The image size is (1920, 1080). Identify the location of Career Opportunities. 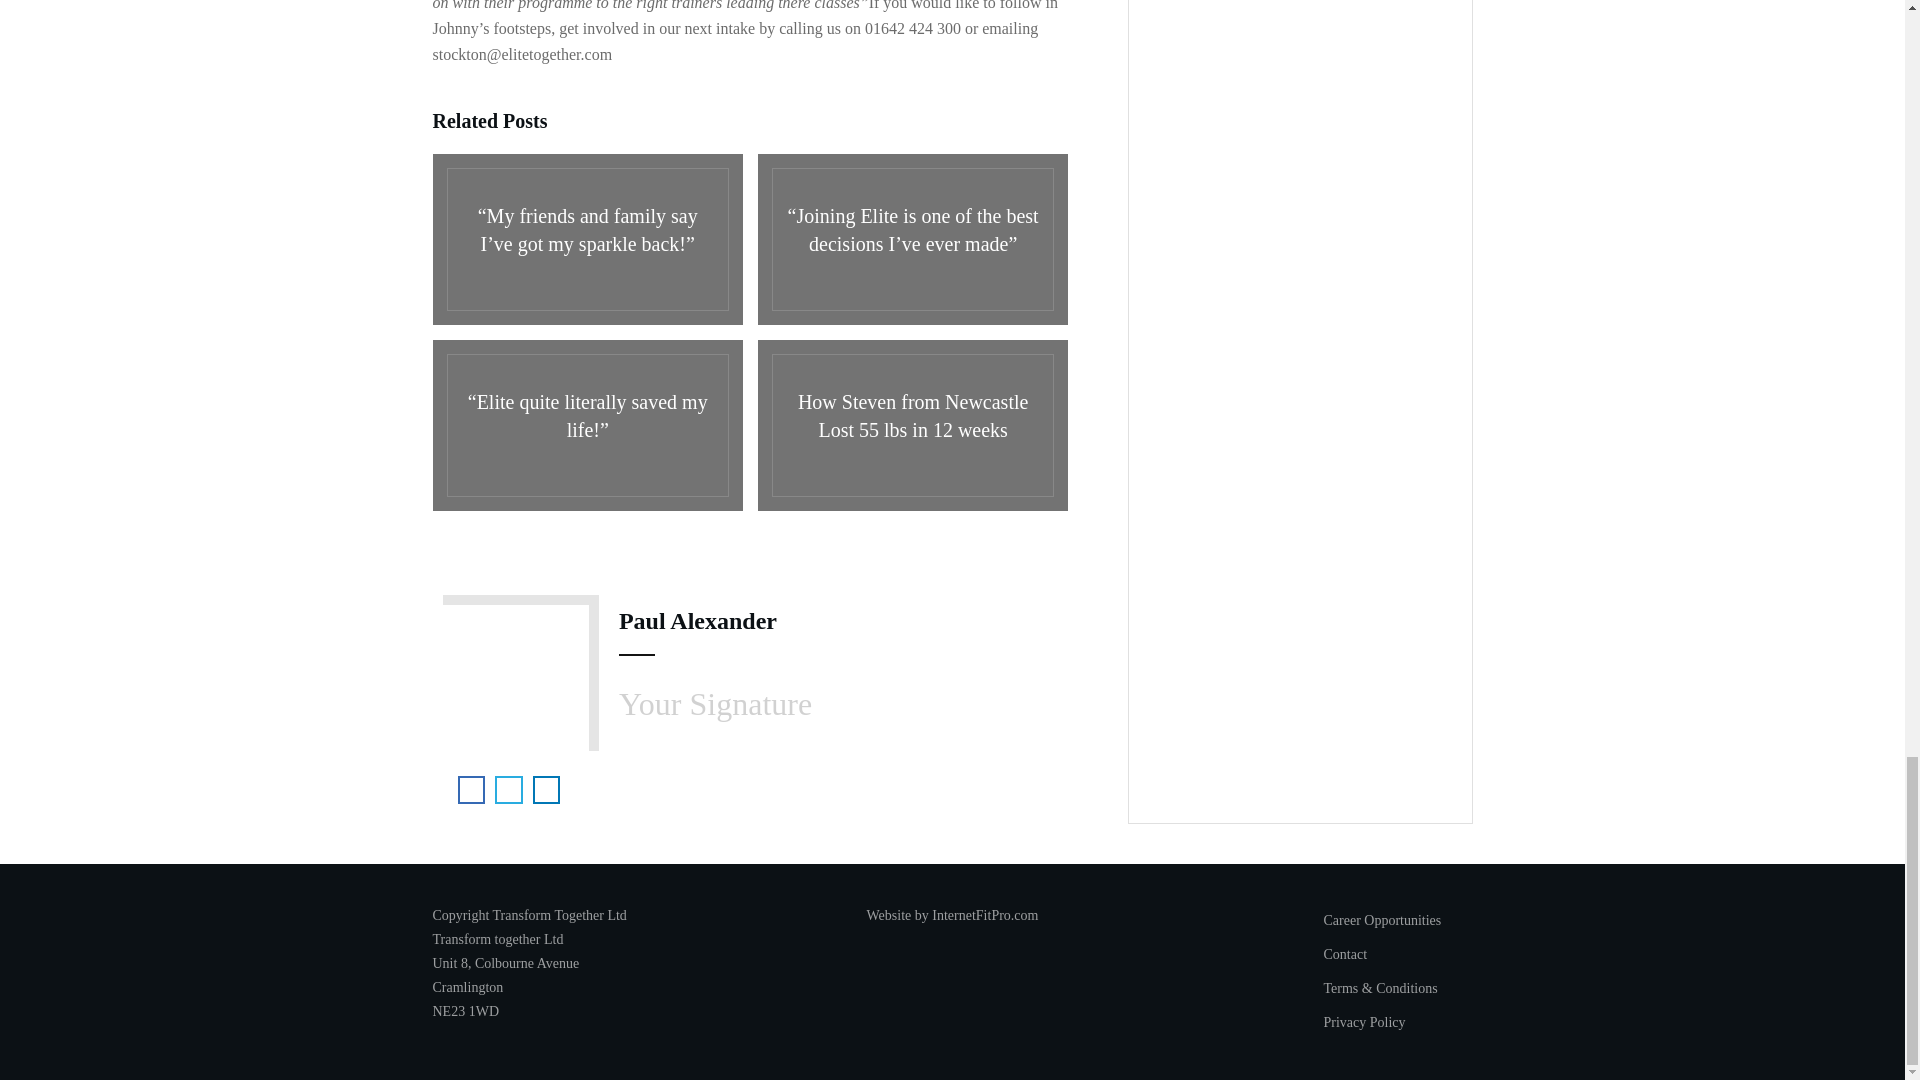
(1392, 921).